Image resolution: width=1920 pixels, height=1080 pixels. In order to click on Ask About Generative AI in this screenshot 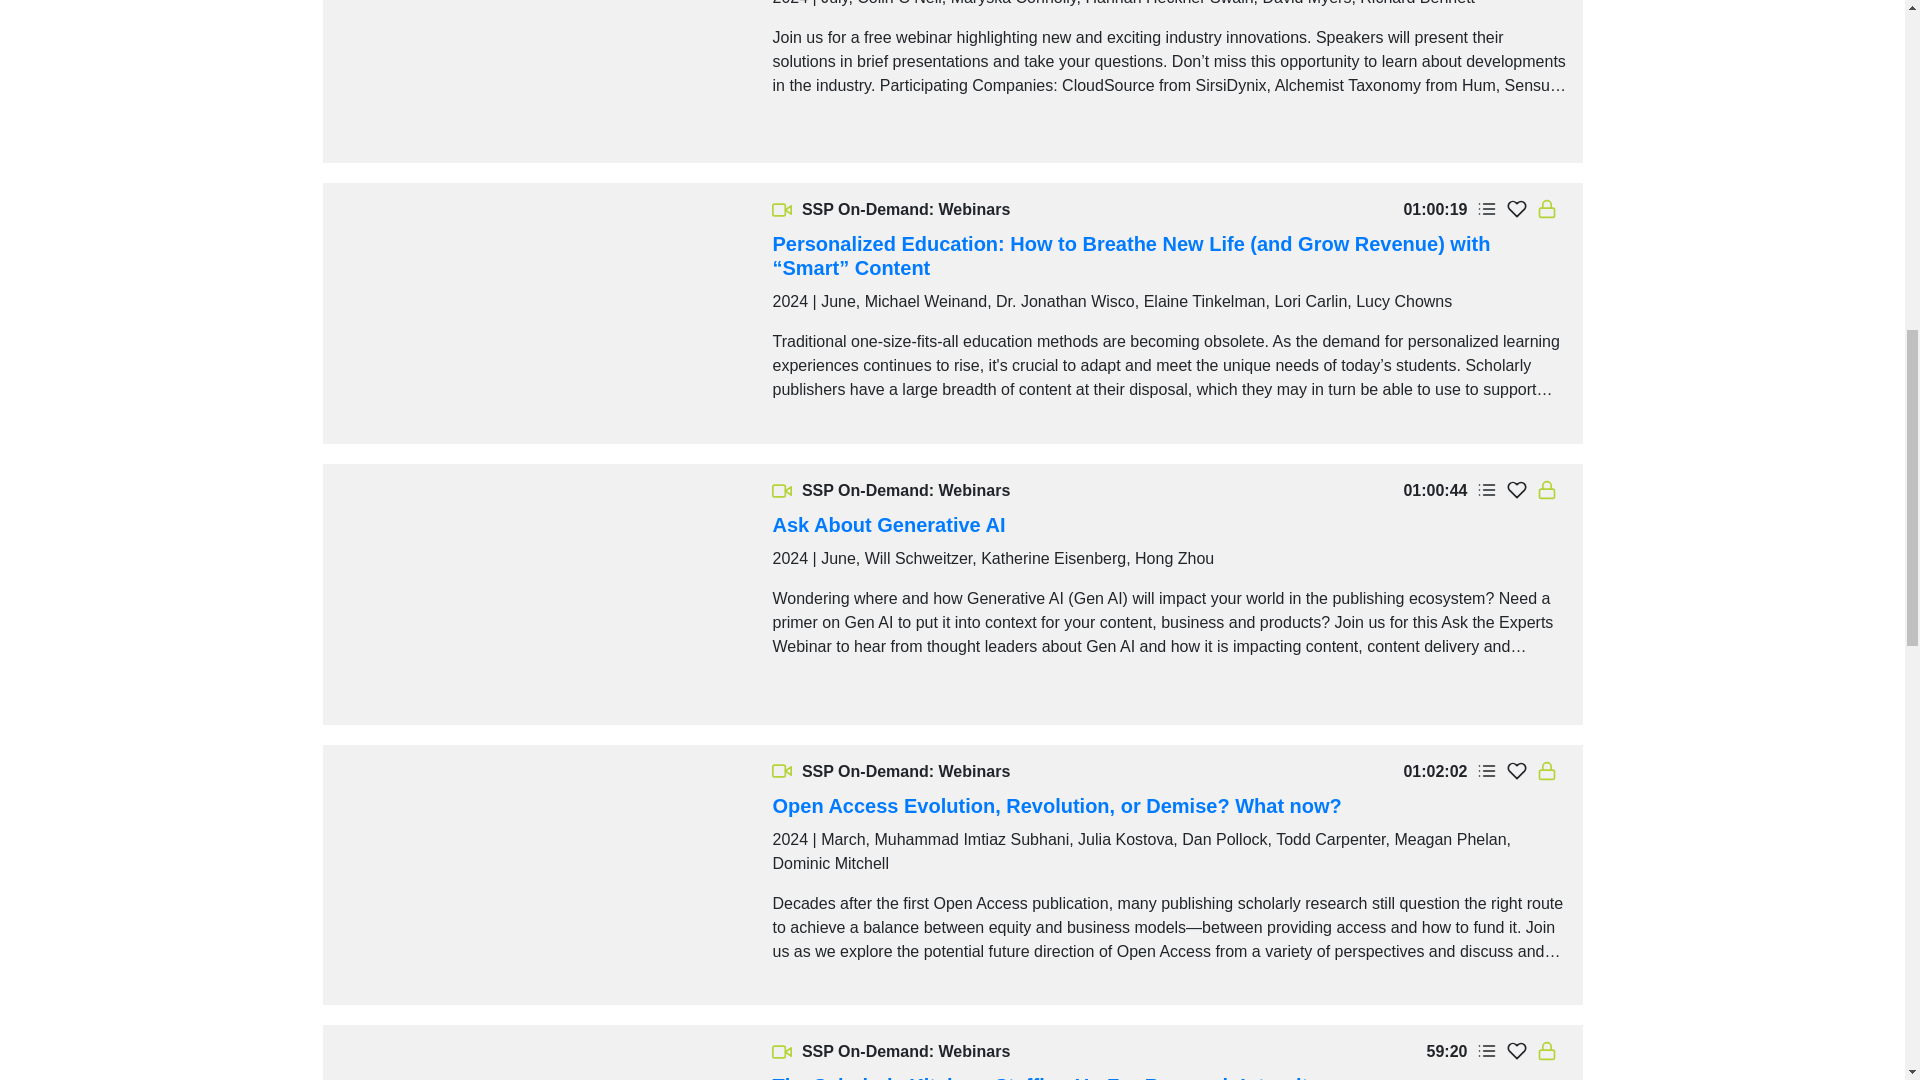, I will do `click(888, 524)`.